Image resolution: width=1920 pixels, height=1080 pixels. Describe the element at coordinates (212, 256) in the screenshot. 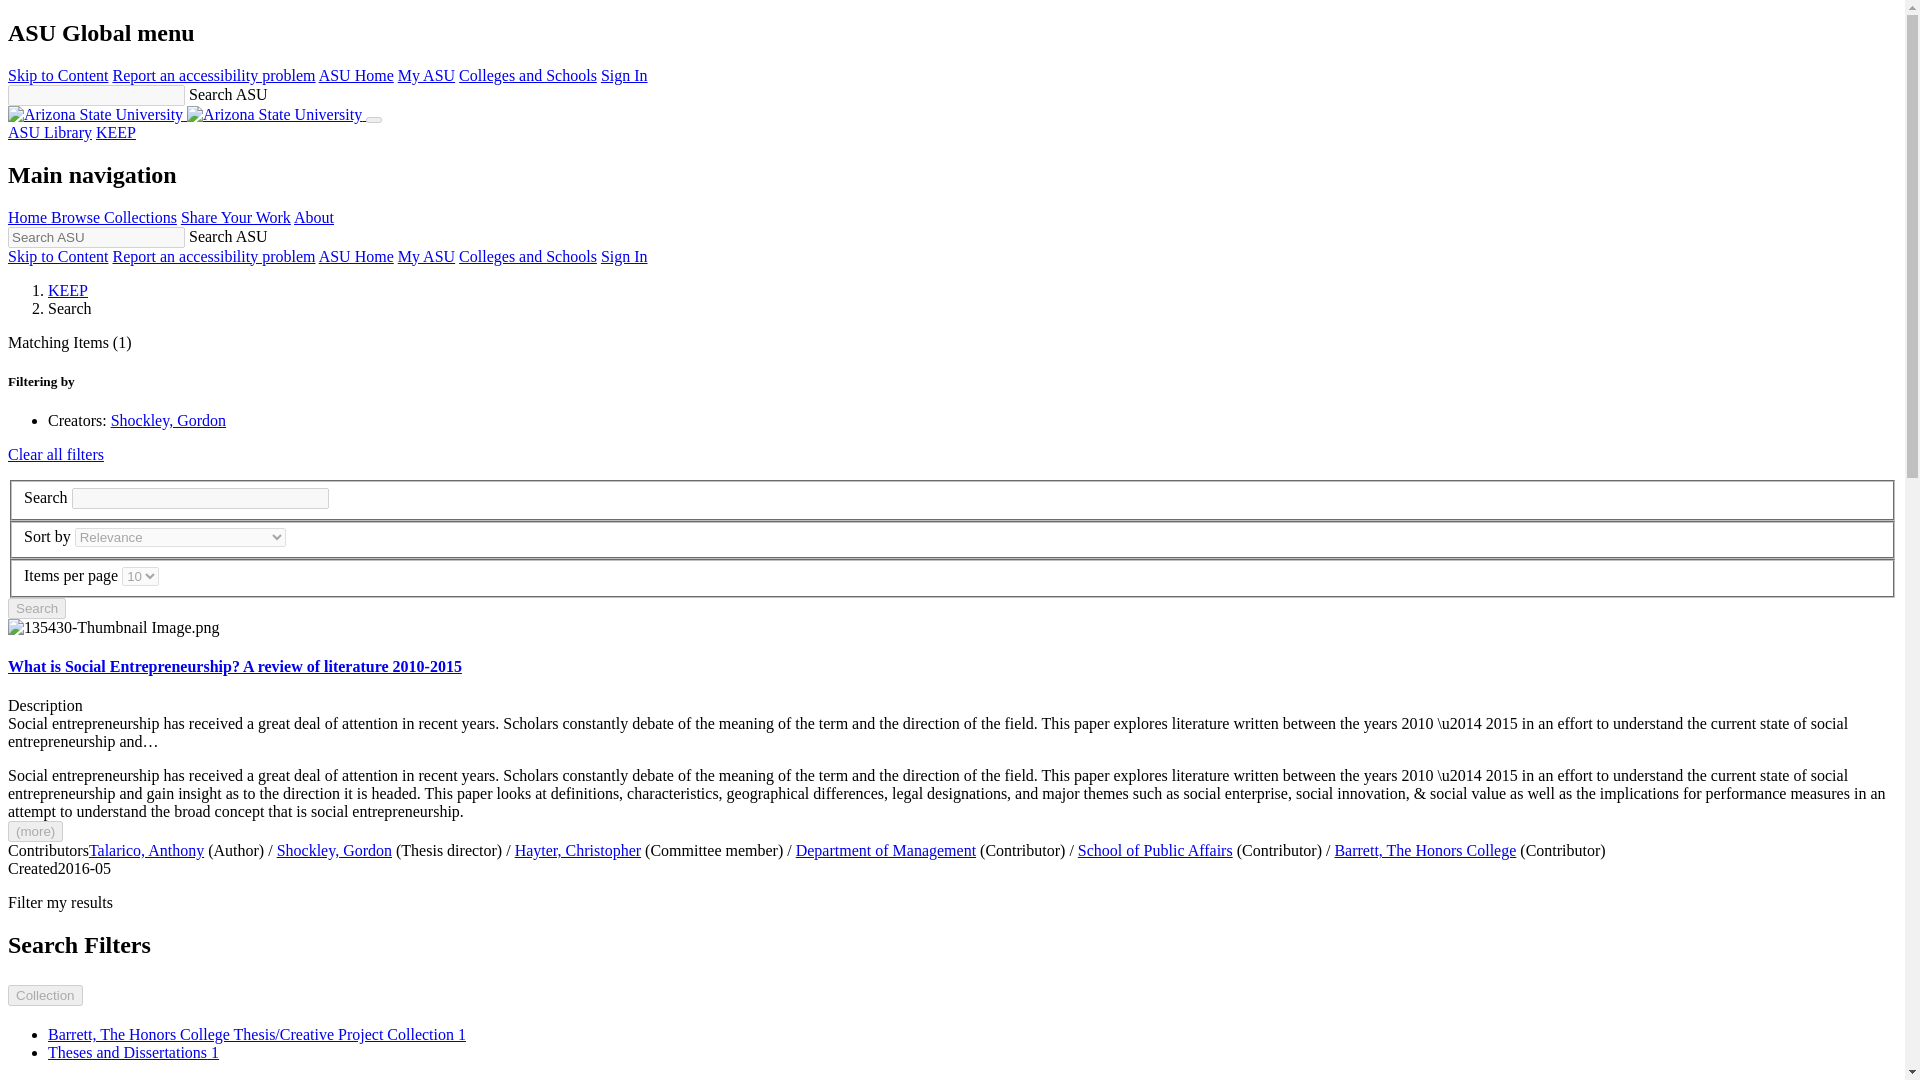

I see `Screen reader link to the accessibility page` at that location.